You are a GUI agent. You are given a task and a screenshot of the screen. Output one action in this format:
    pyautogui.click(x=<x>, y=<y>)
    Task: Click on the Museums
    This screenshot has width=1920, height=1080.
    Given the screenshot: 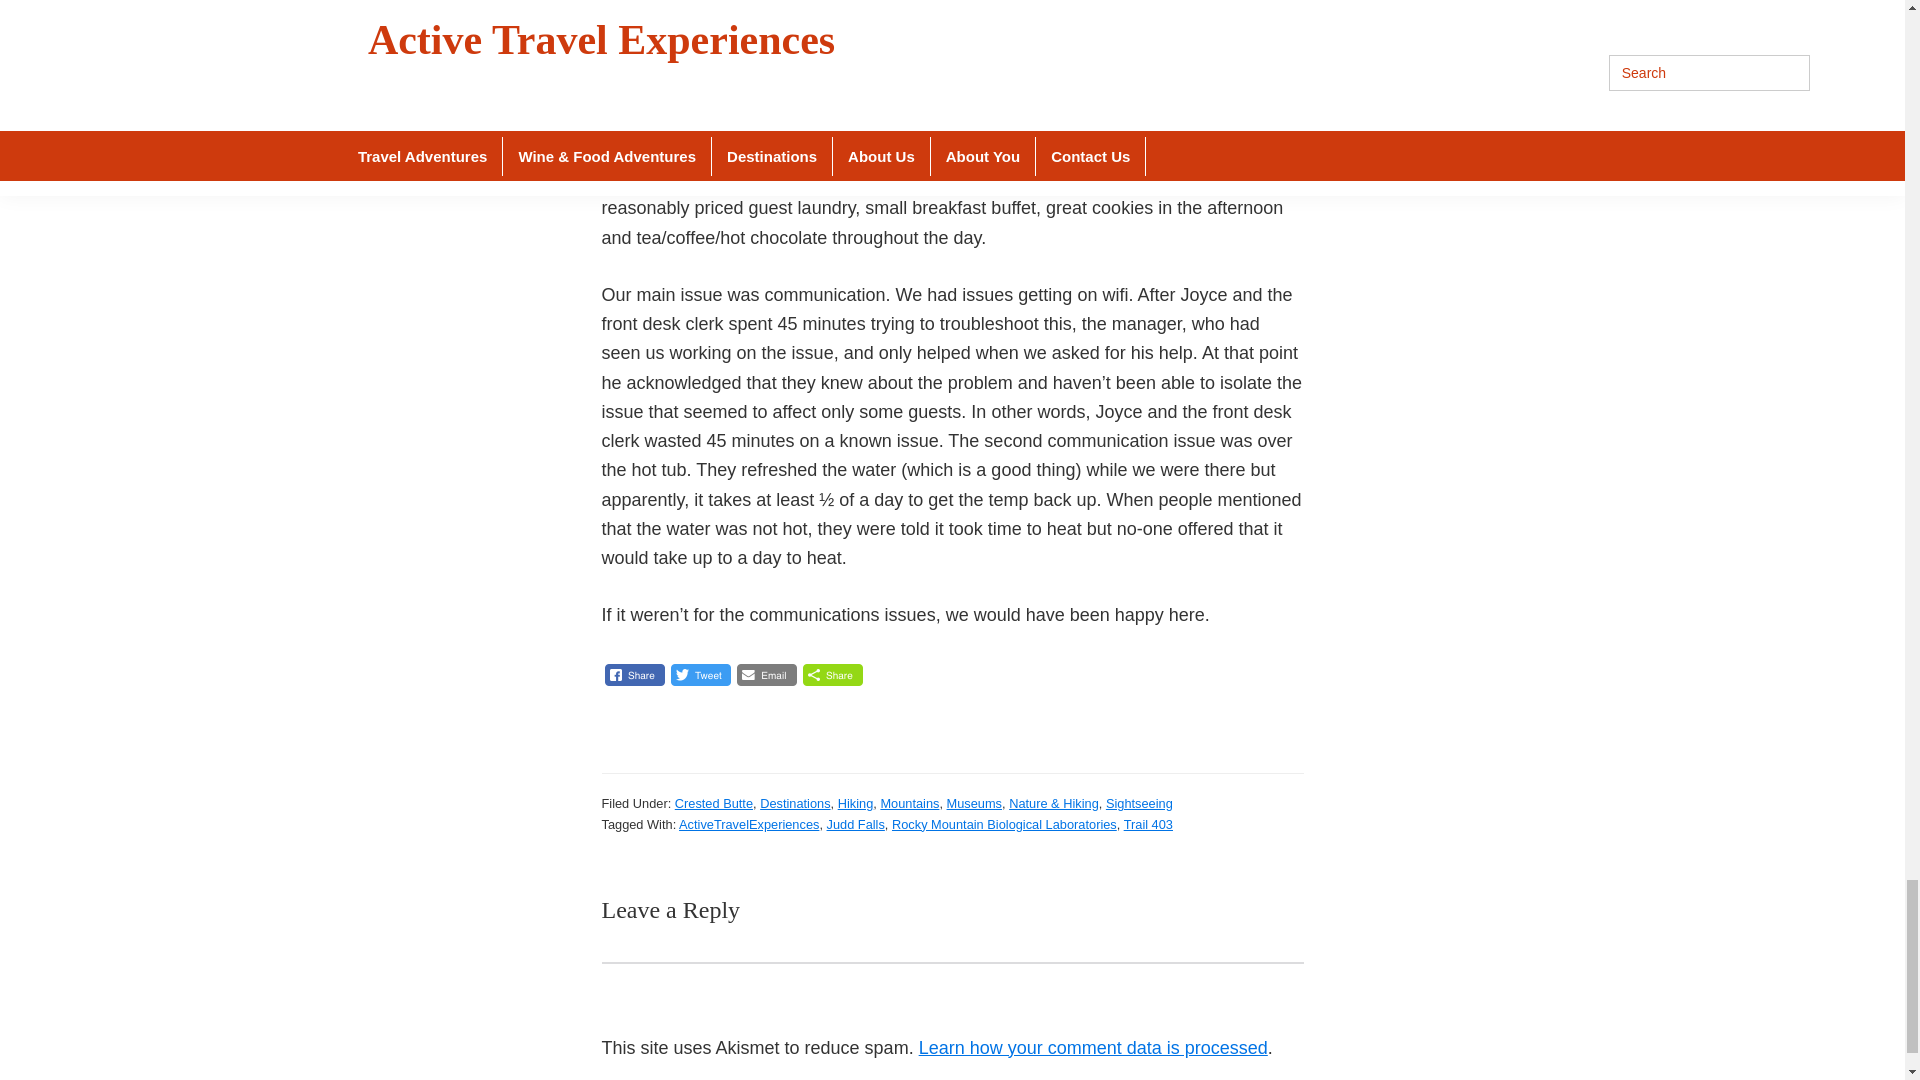 What is the action you would take?
    pyautogui.click(x=974, y=803)
    